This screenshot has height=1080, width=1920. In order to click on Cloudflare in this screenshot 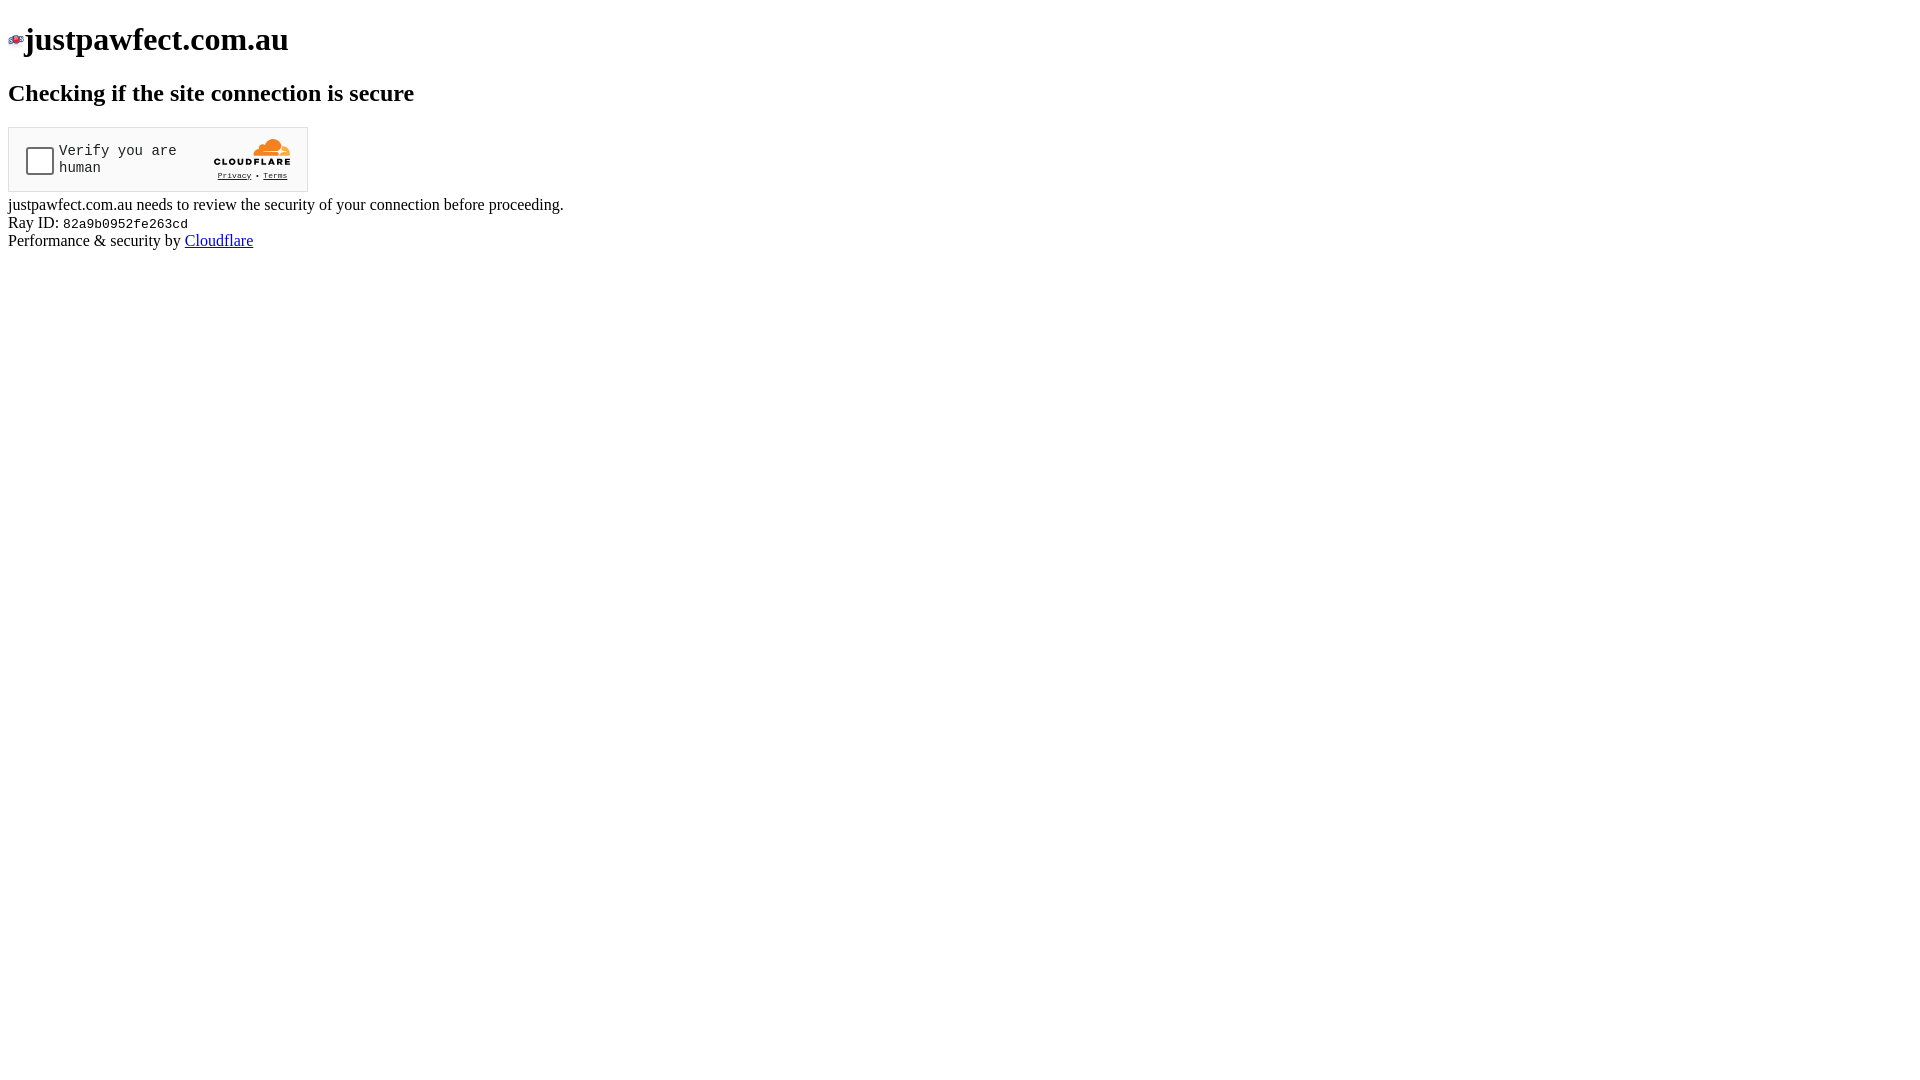, I will do `click(219, 240)`.